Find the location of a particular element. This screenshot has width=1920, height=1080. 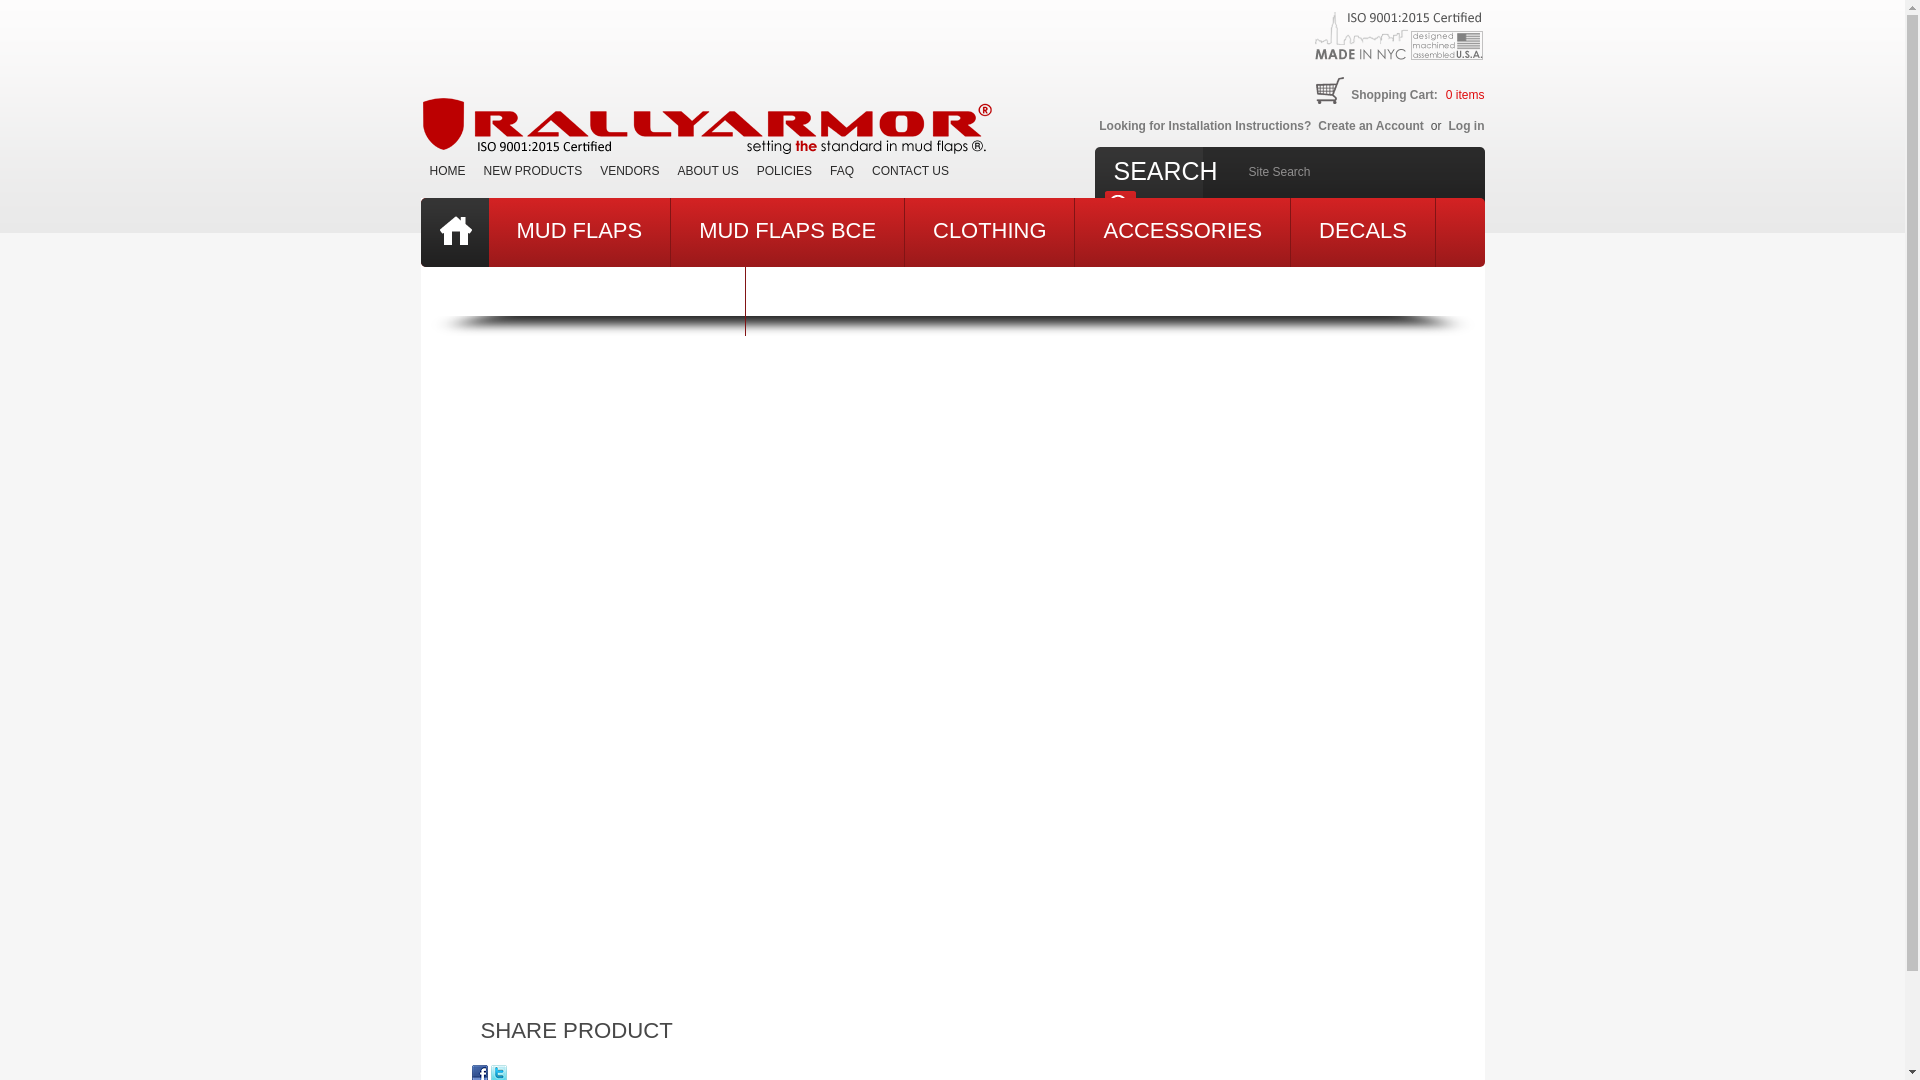

MUD FLAPS is located at coordinates (578, 232).